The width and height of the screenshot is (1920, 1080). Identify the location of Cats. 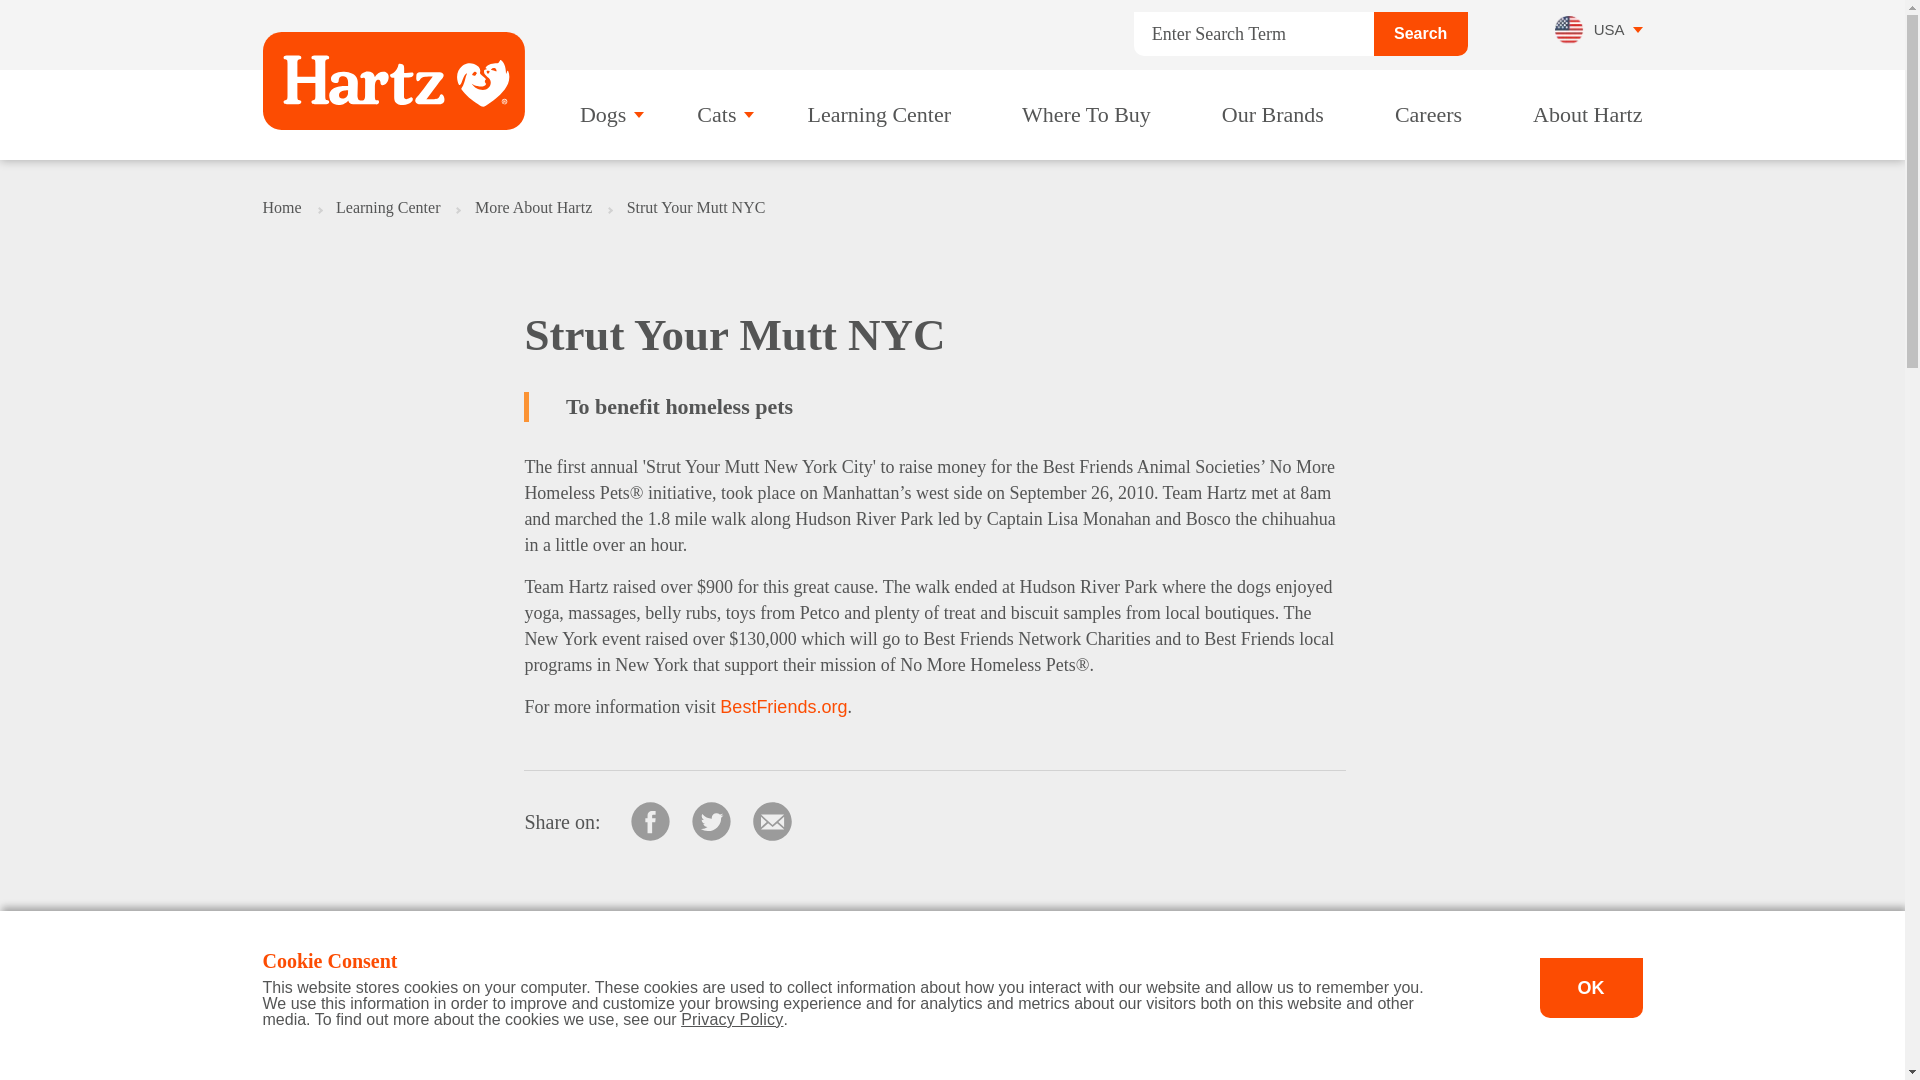
(725, 115).